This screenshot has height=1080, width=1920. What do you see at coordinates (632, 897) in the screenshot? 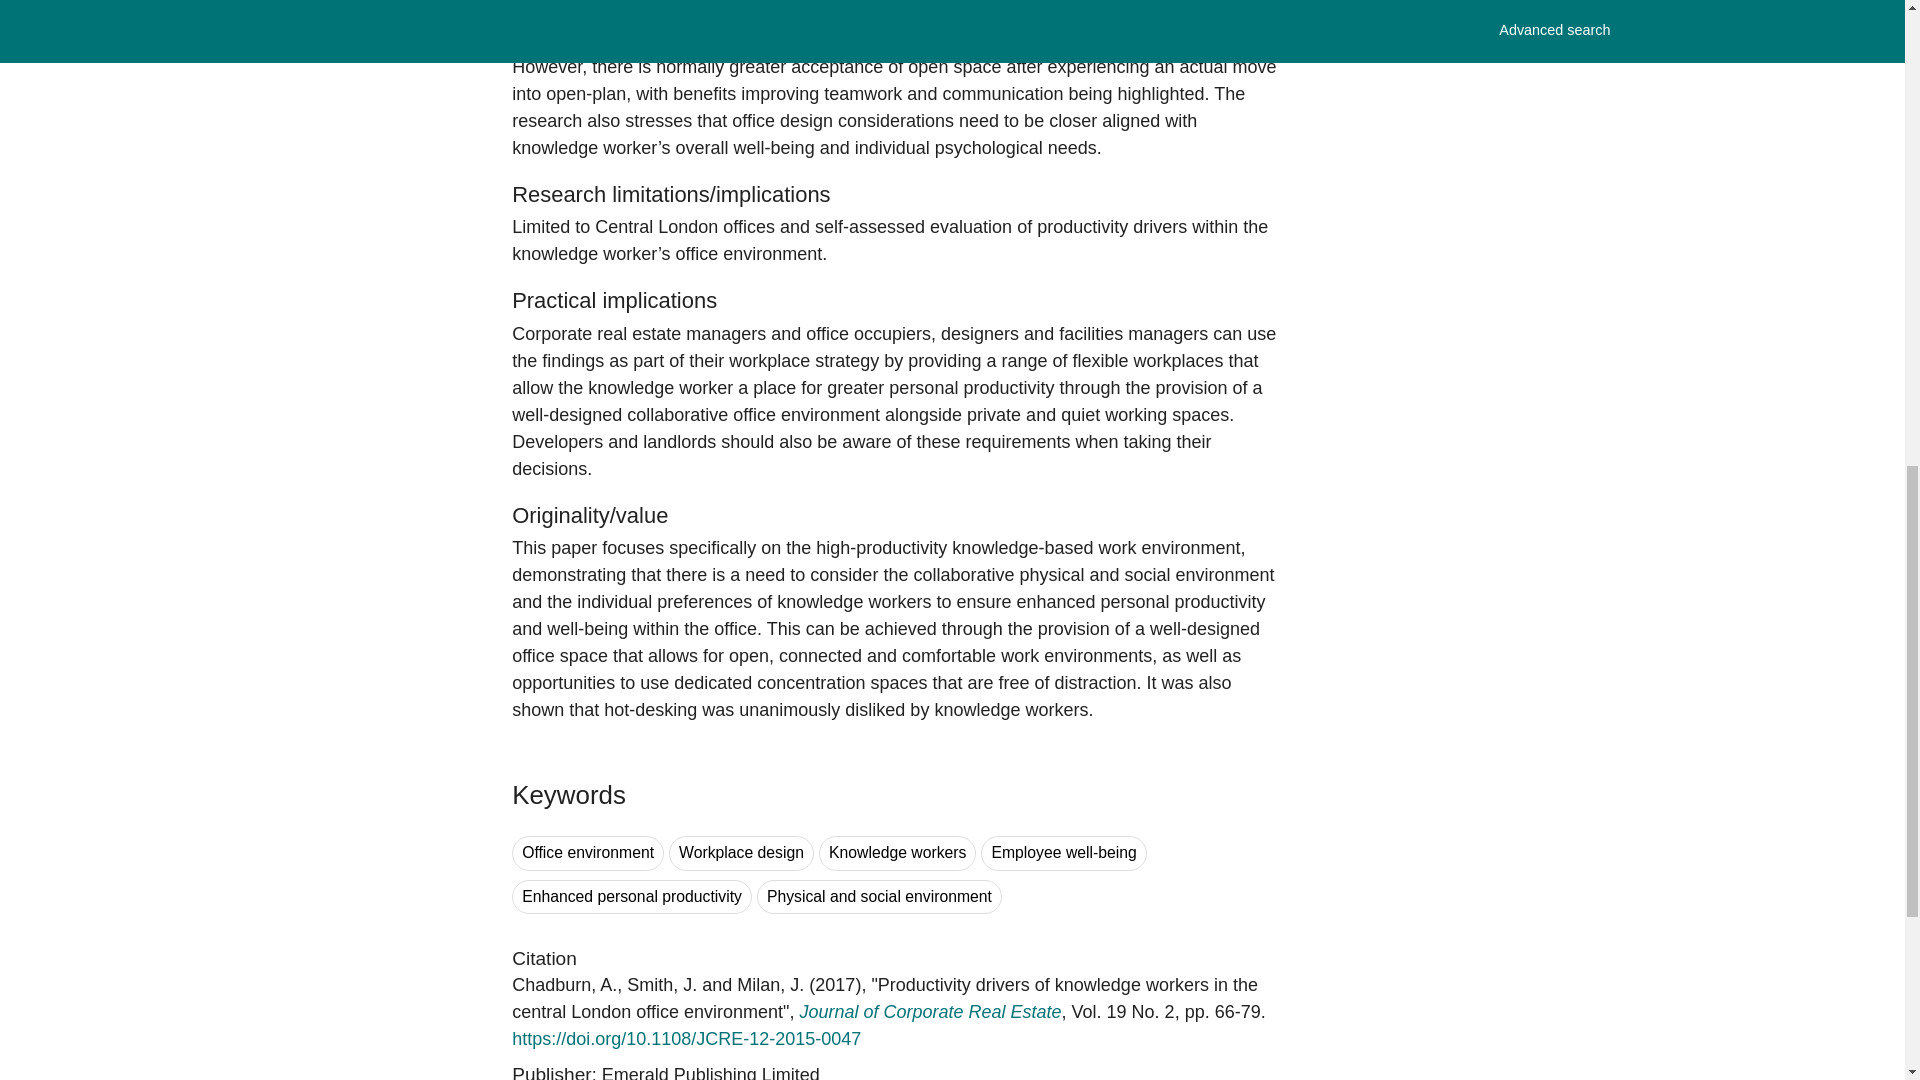
I see `Search for keyword Enhanced personal productivity` at bounding box center [632, 897].